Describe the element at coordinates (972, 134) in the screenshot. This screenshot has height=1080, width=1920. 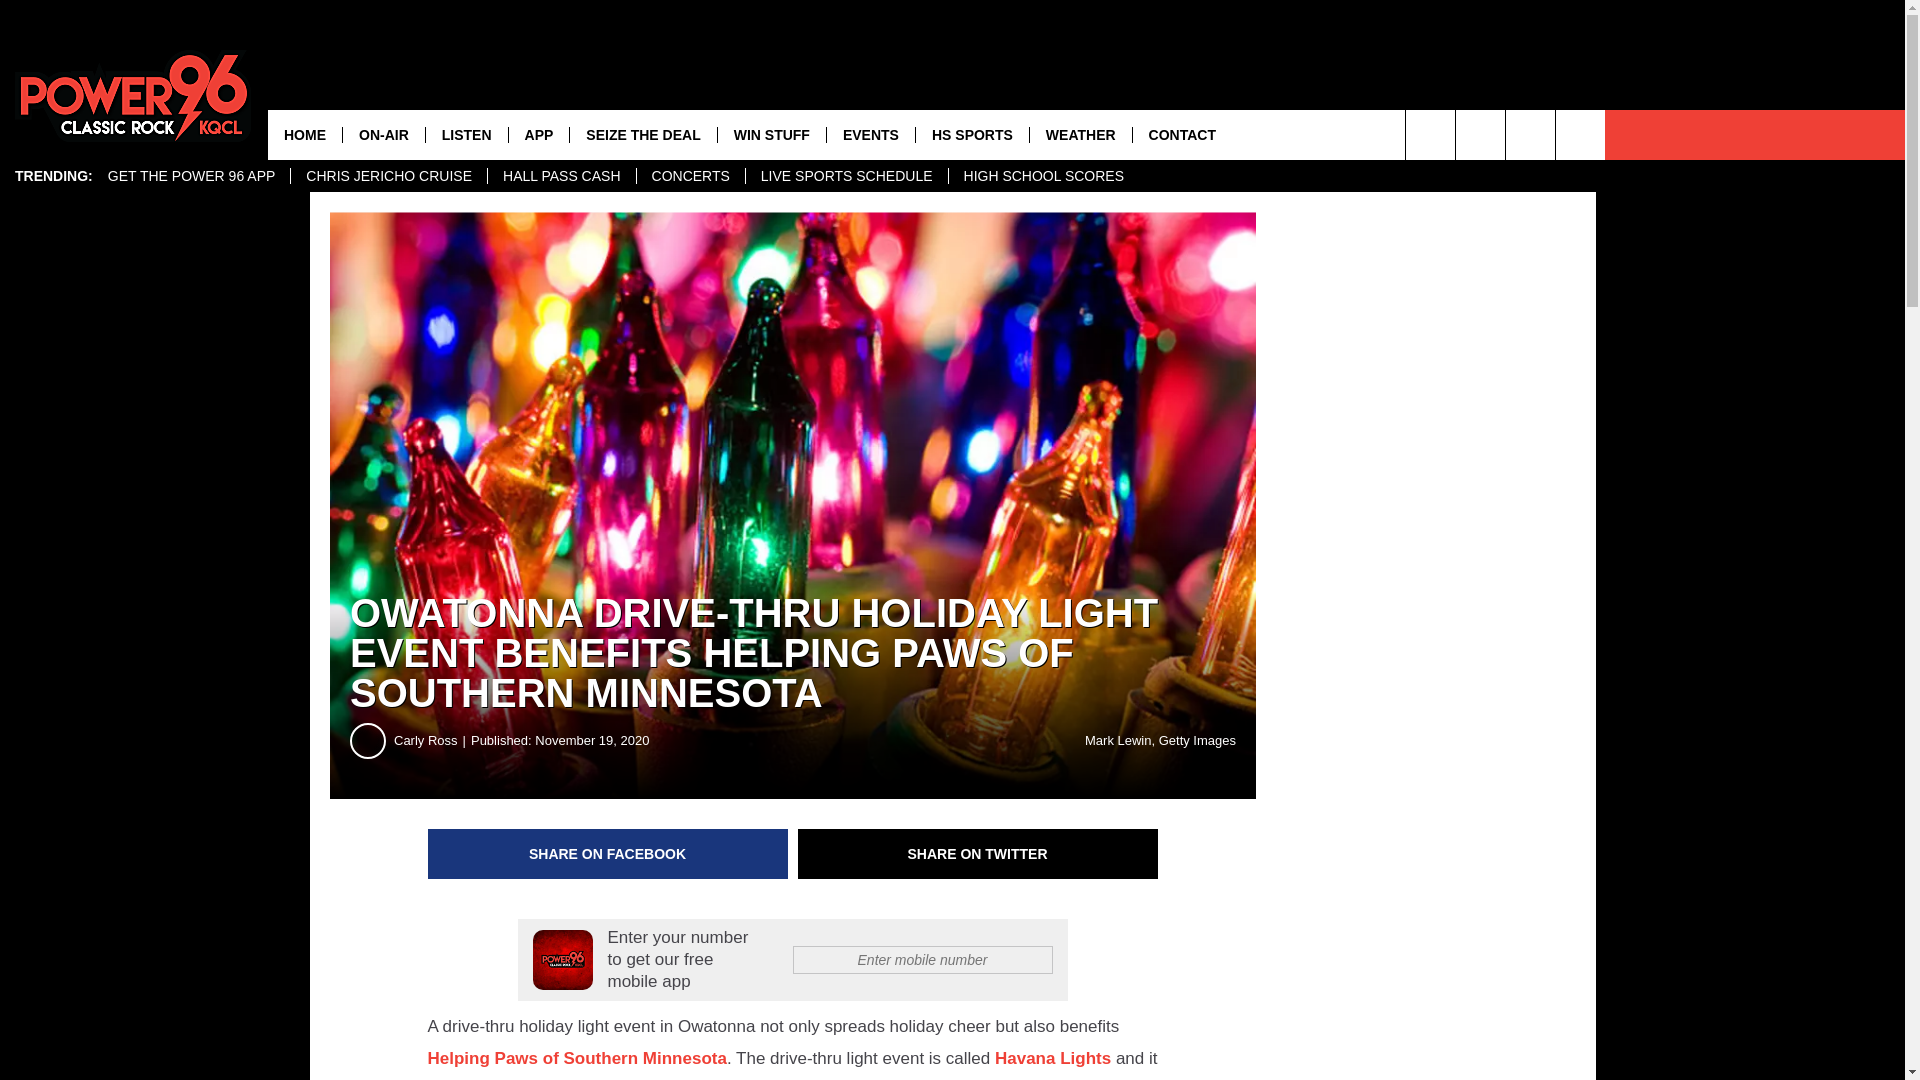
I see `HS SPORTS` at that location.